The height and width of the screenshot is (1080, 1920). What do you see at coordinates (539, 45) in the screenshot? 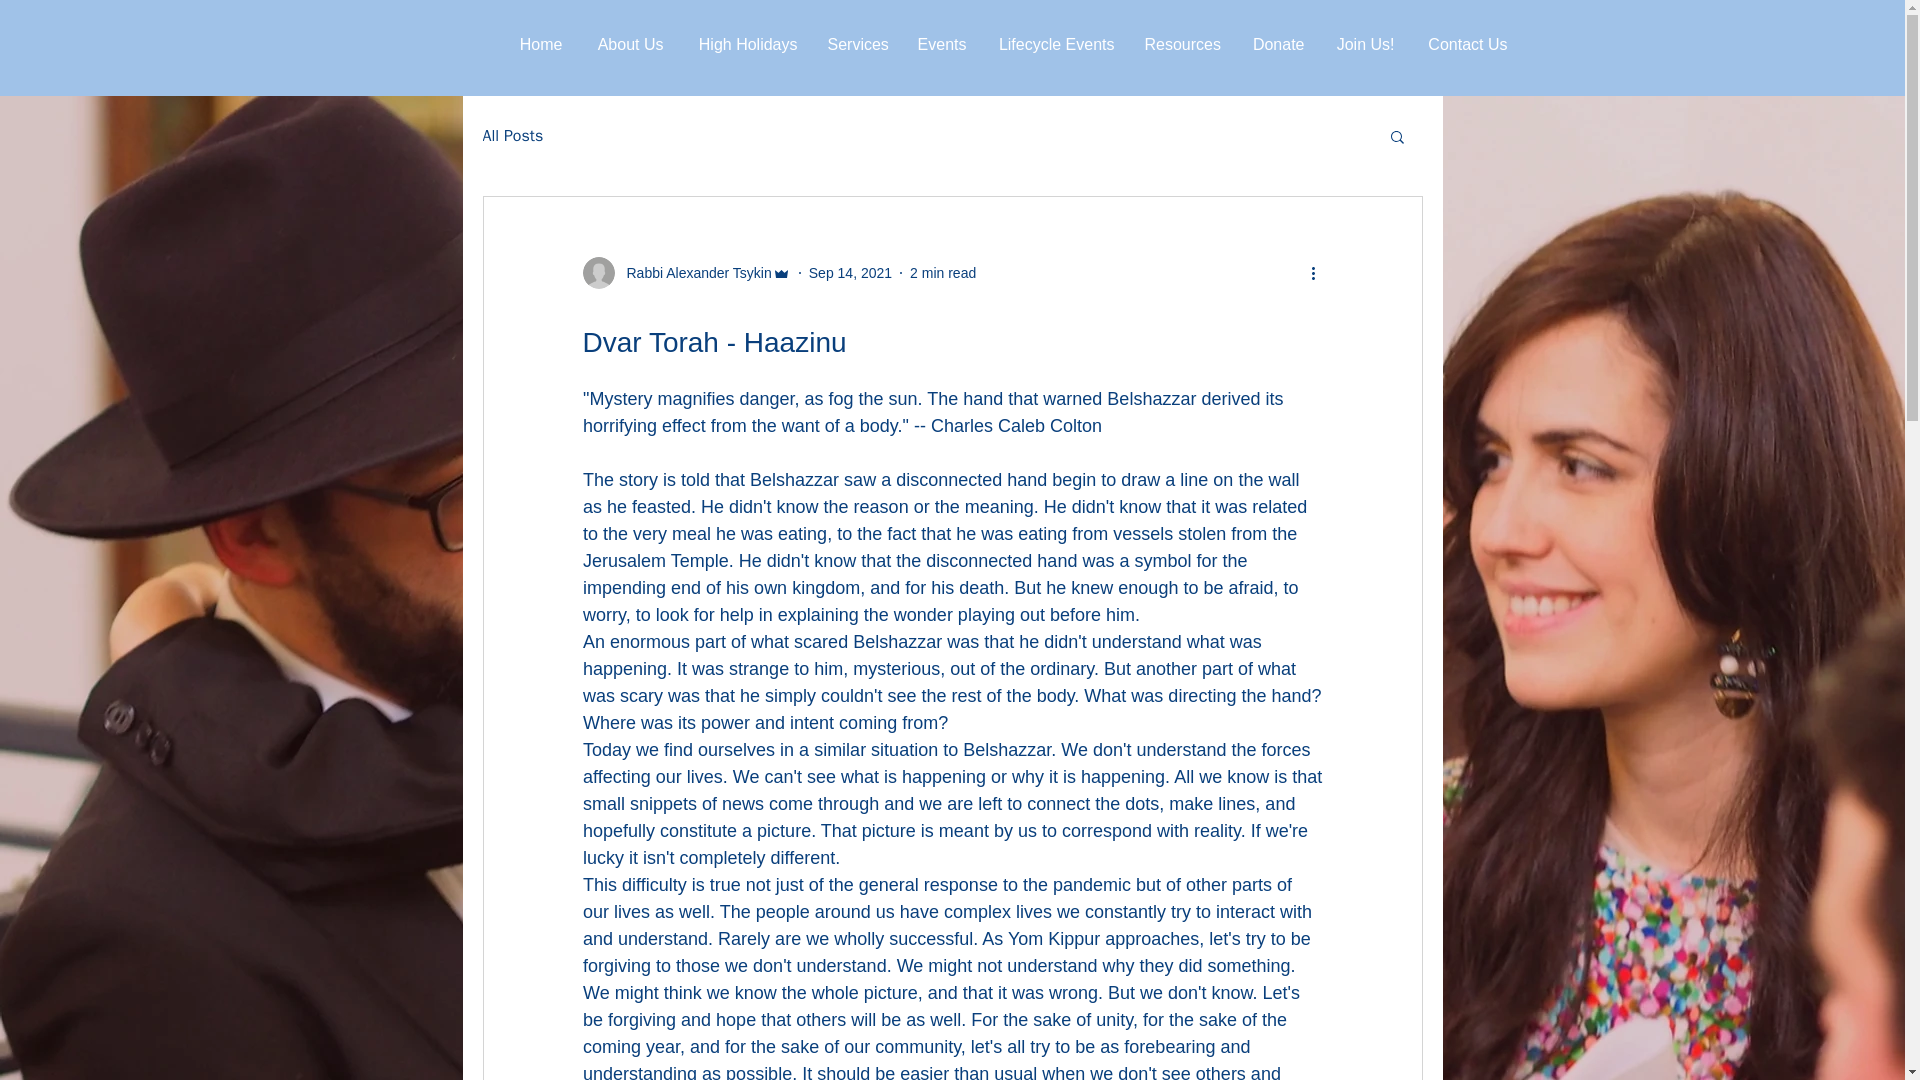
I see `Home` at bounding box center [539, 45].